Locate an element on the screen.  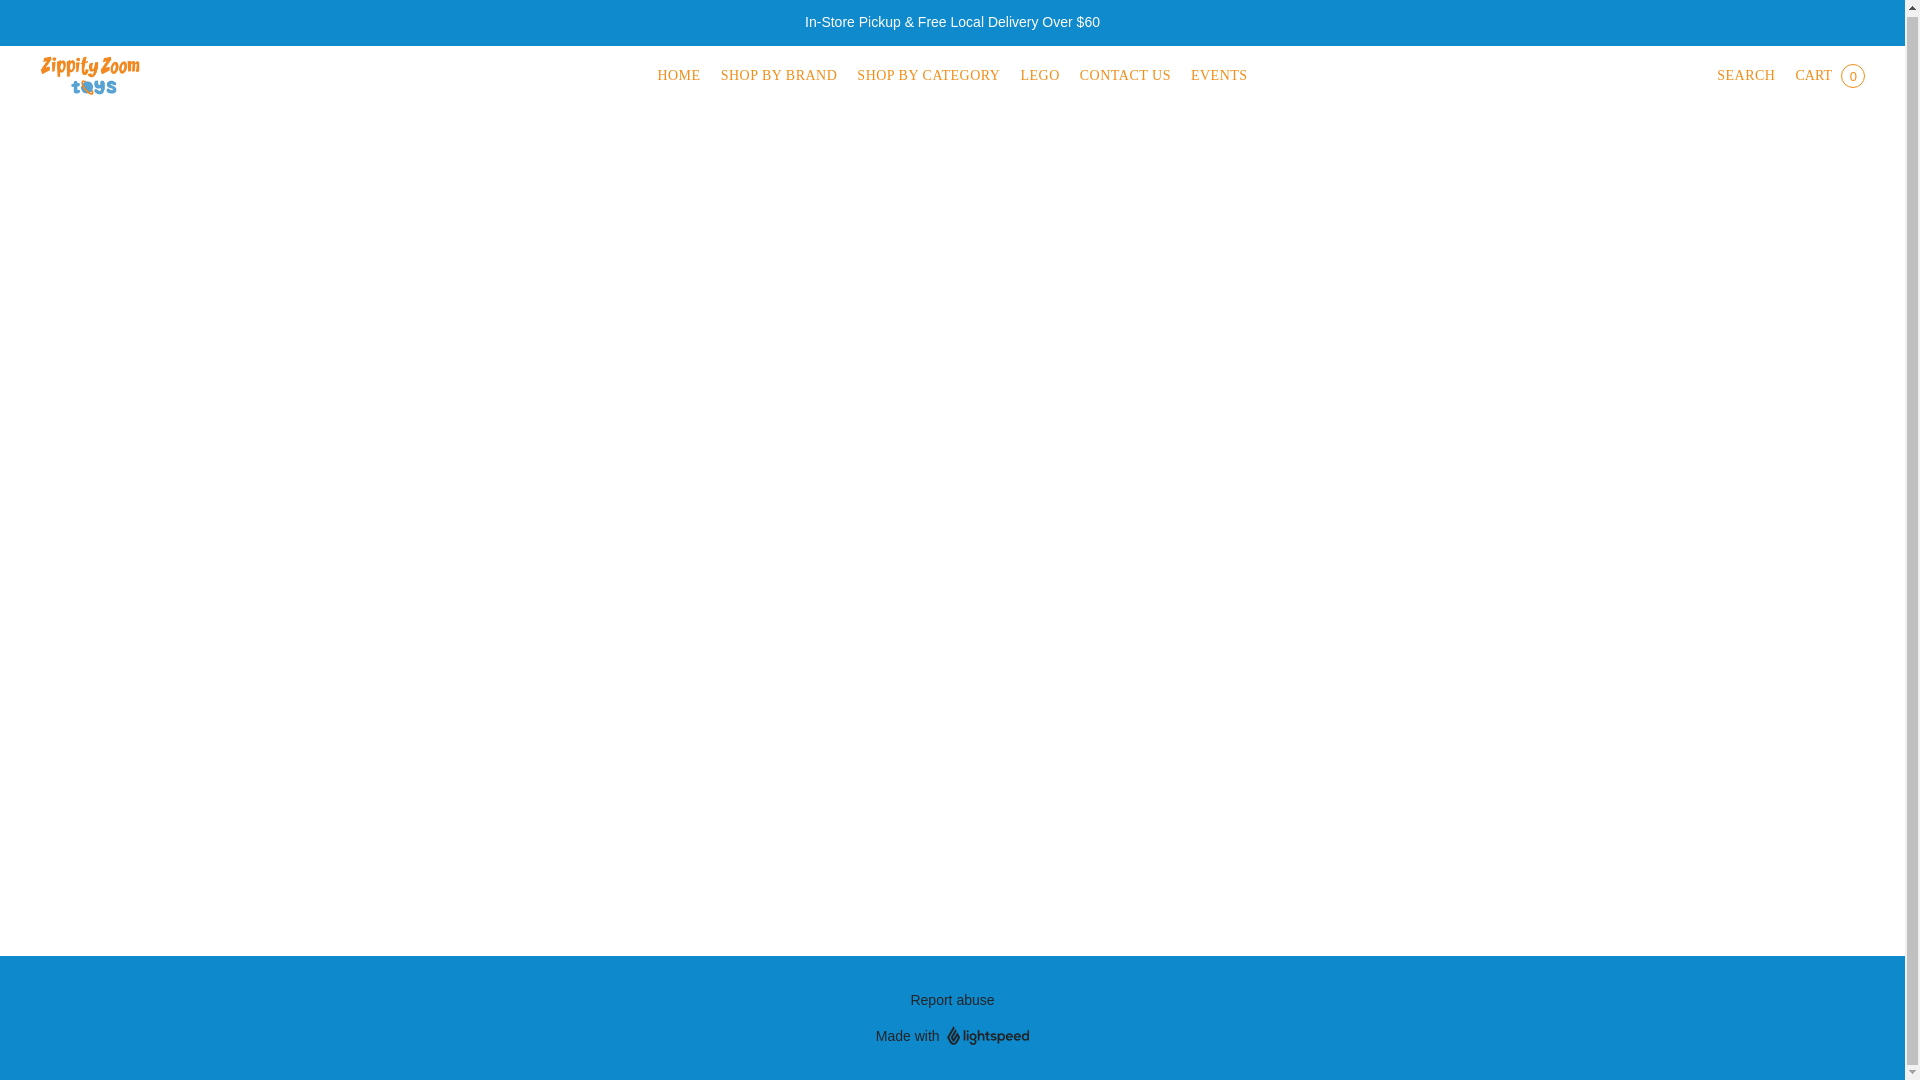
CONTACT US is located at coordinates (1124, 76).